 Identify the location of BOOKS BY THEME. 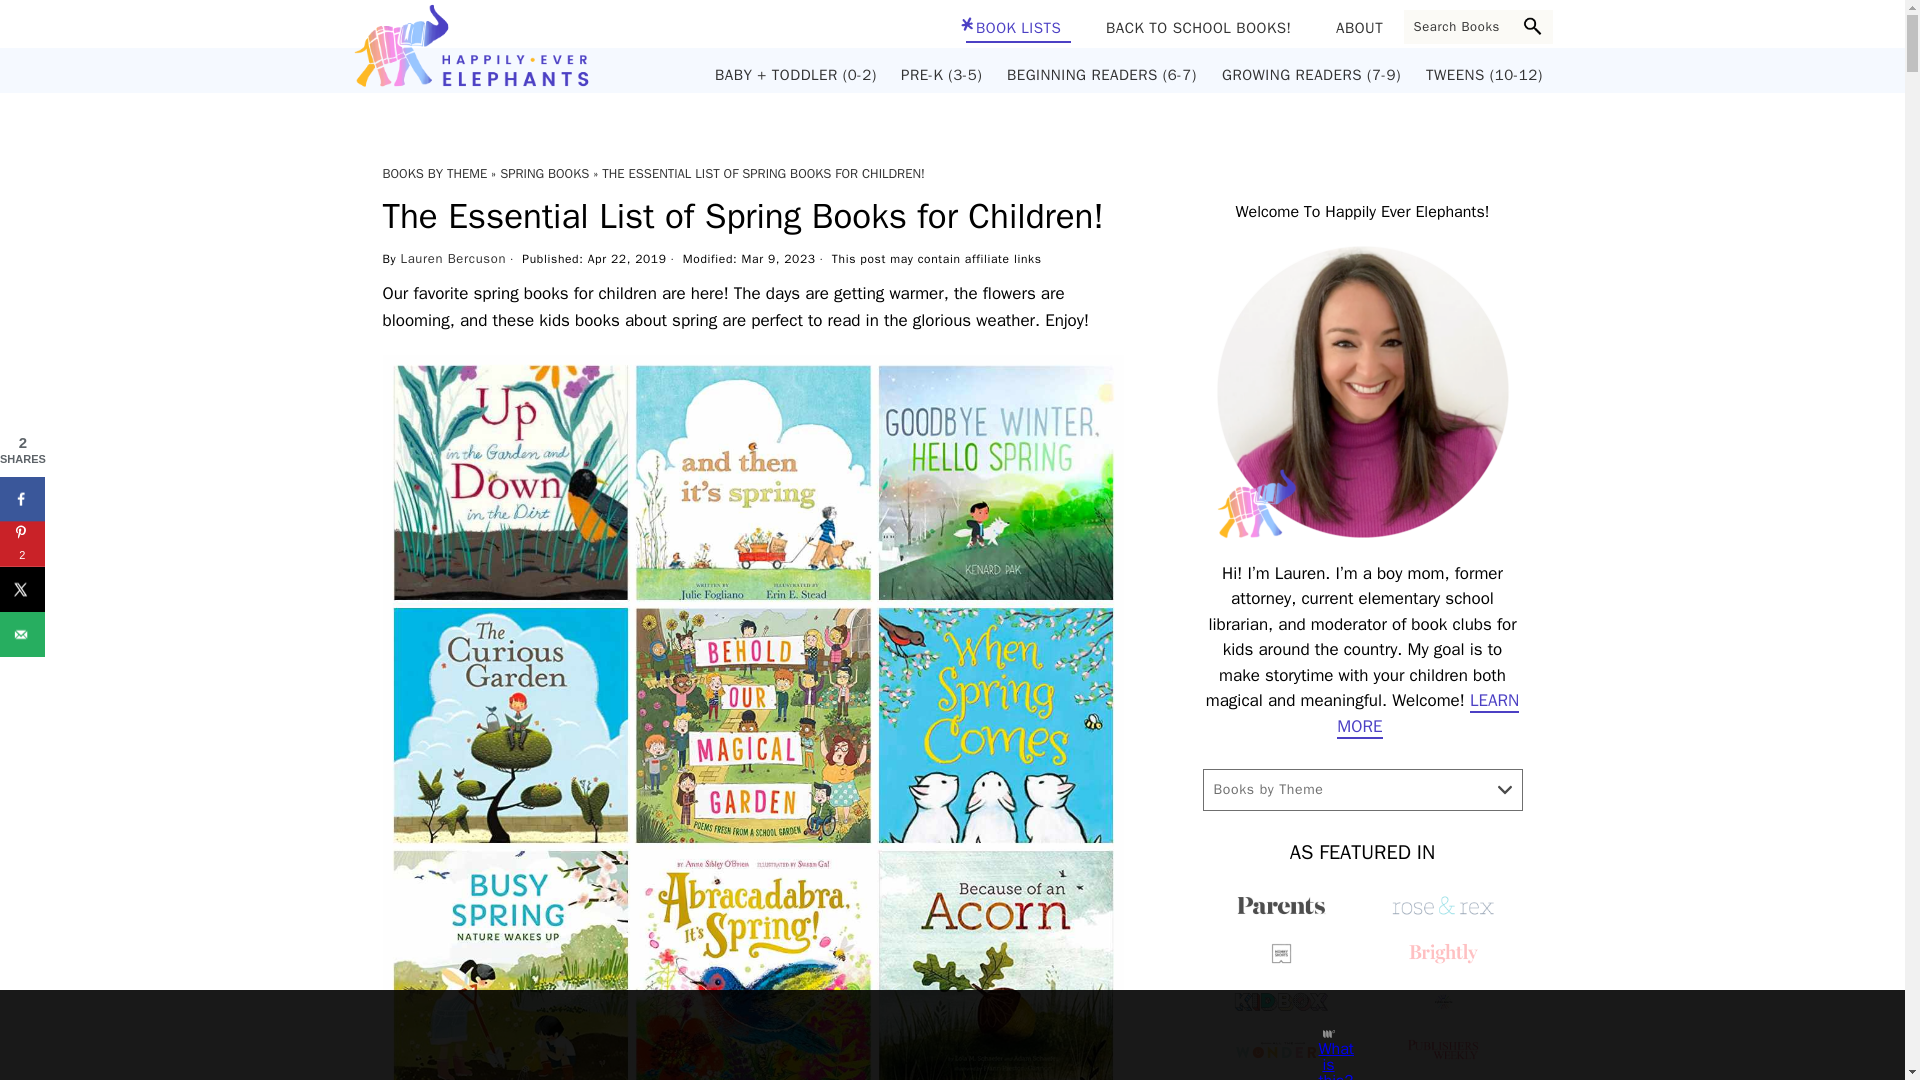
(434, 174).